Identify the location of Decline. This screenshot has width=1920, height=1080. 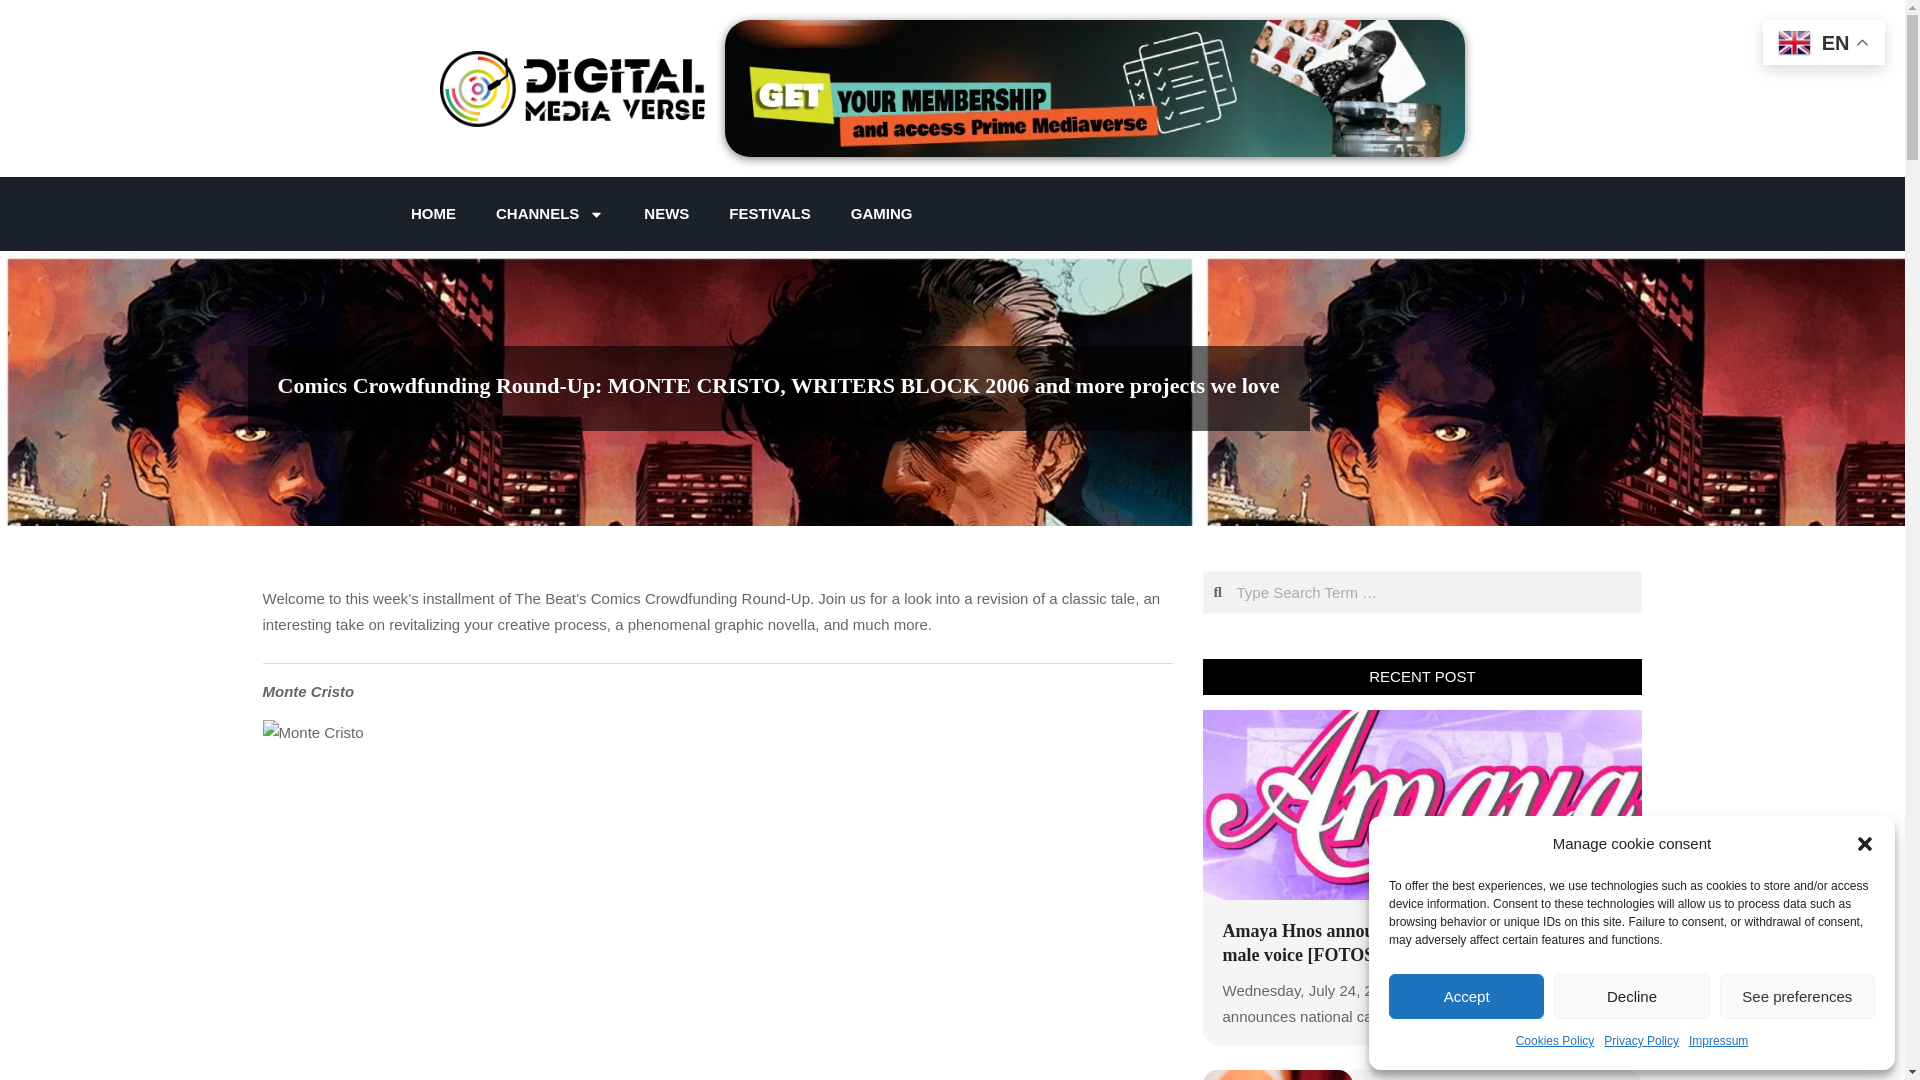
(1630, 996).